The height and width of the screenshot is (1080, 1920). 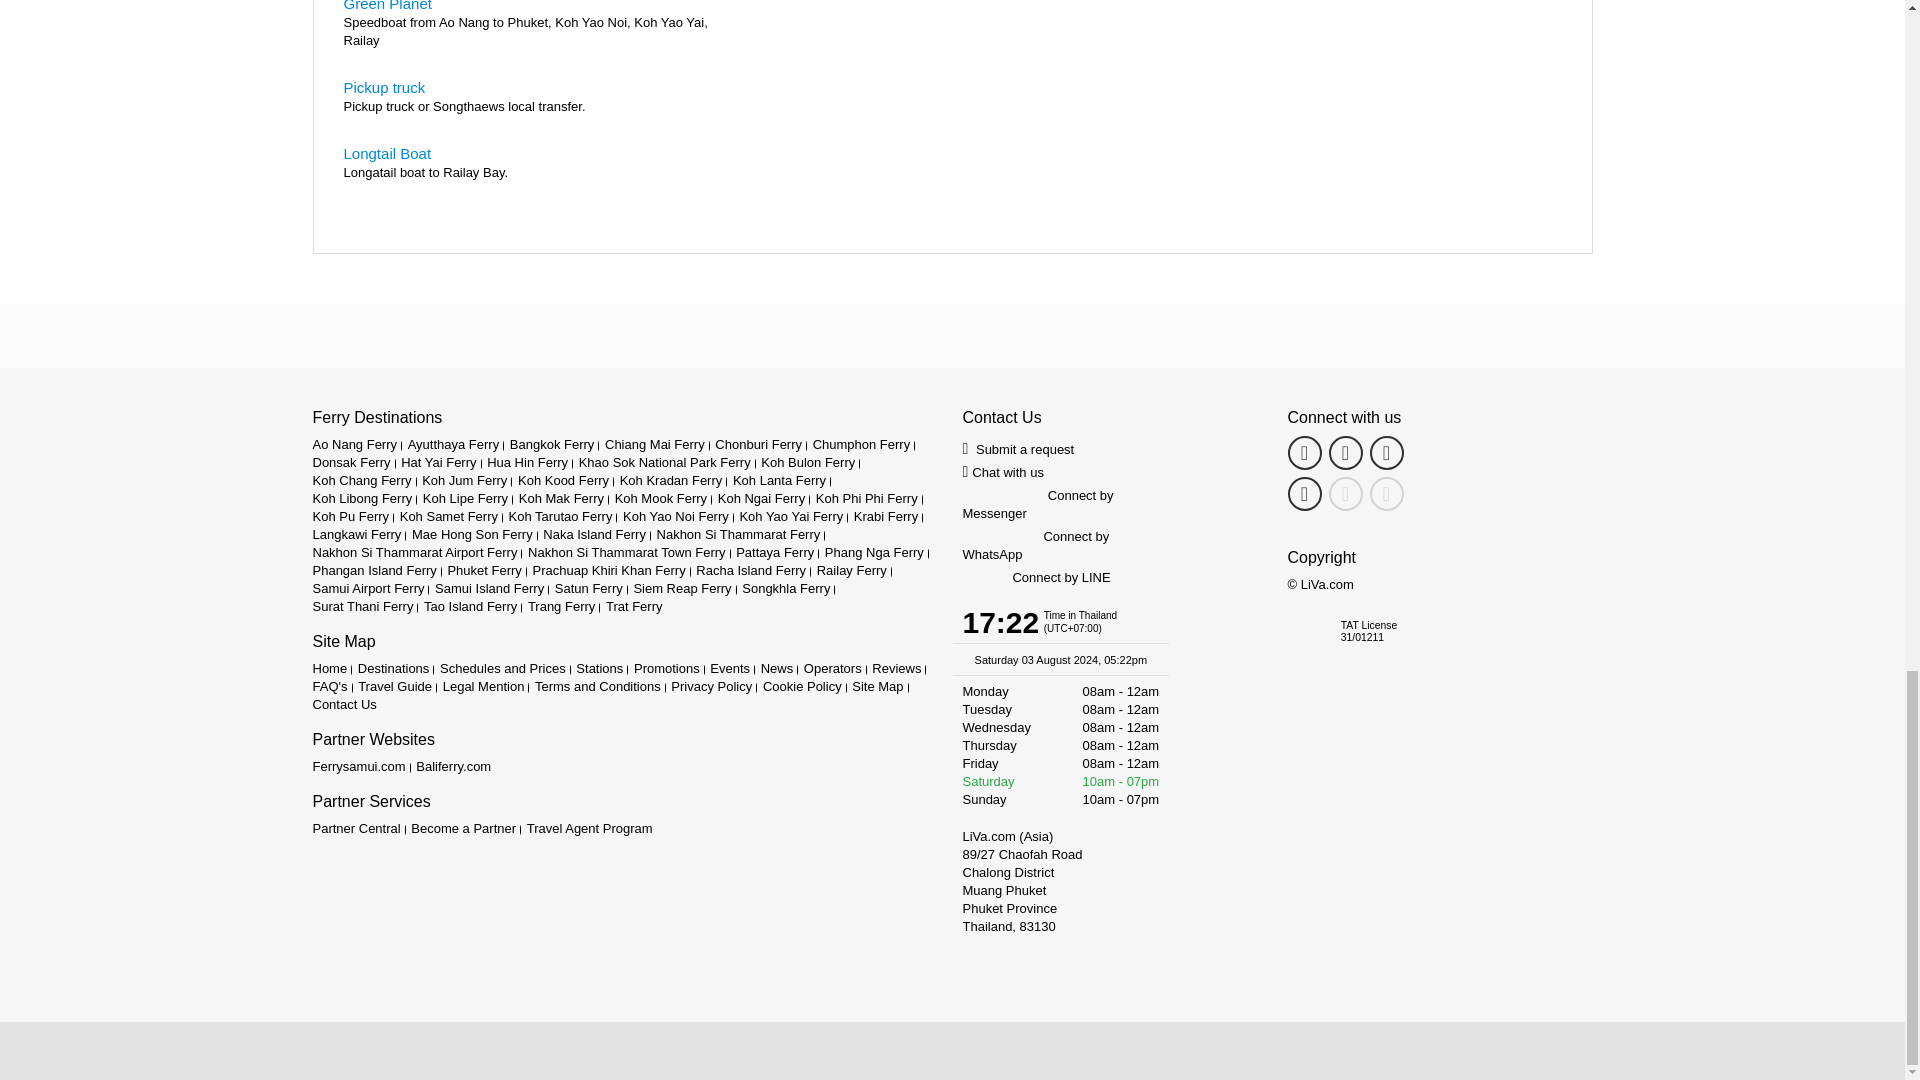 What do you see at coordinates (358, 766) in the screenshot?
I see `www.ferrysamui.com` at bounding box center [358, 766].